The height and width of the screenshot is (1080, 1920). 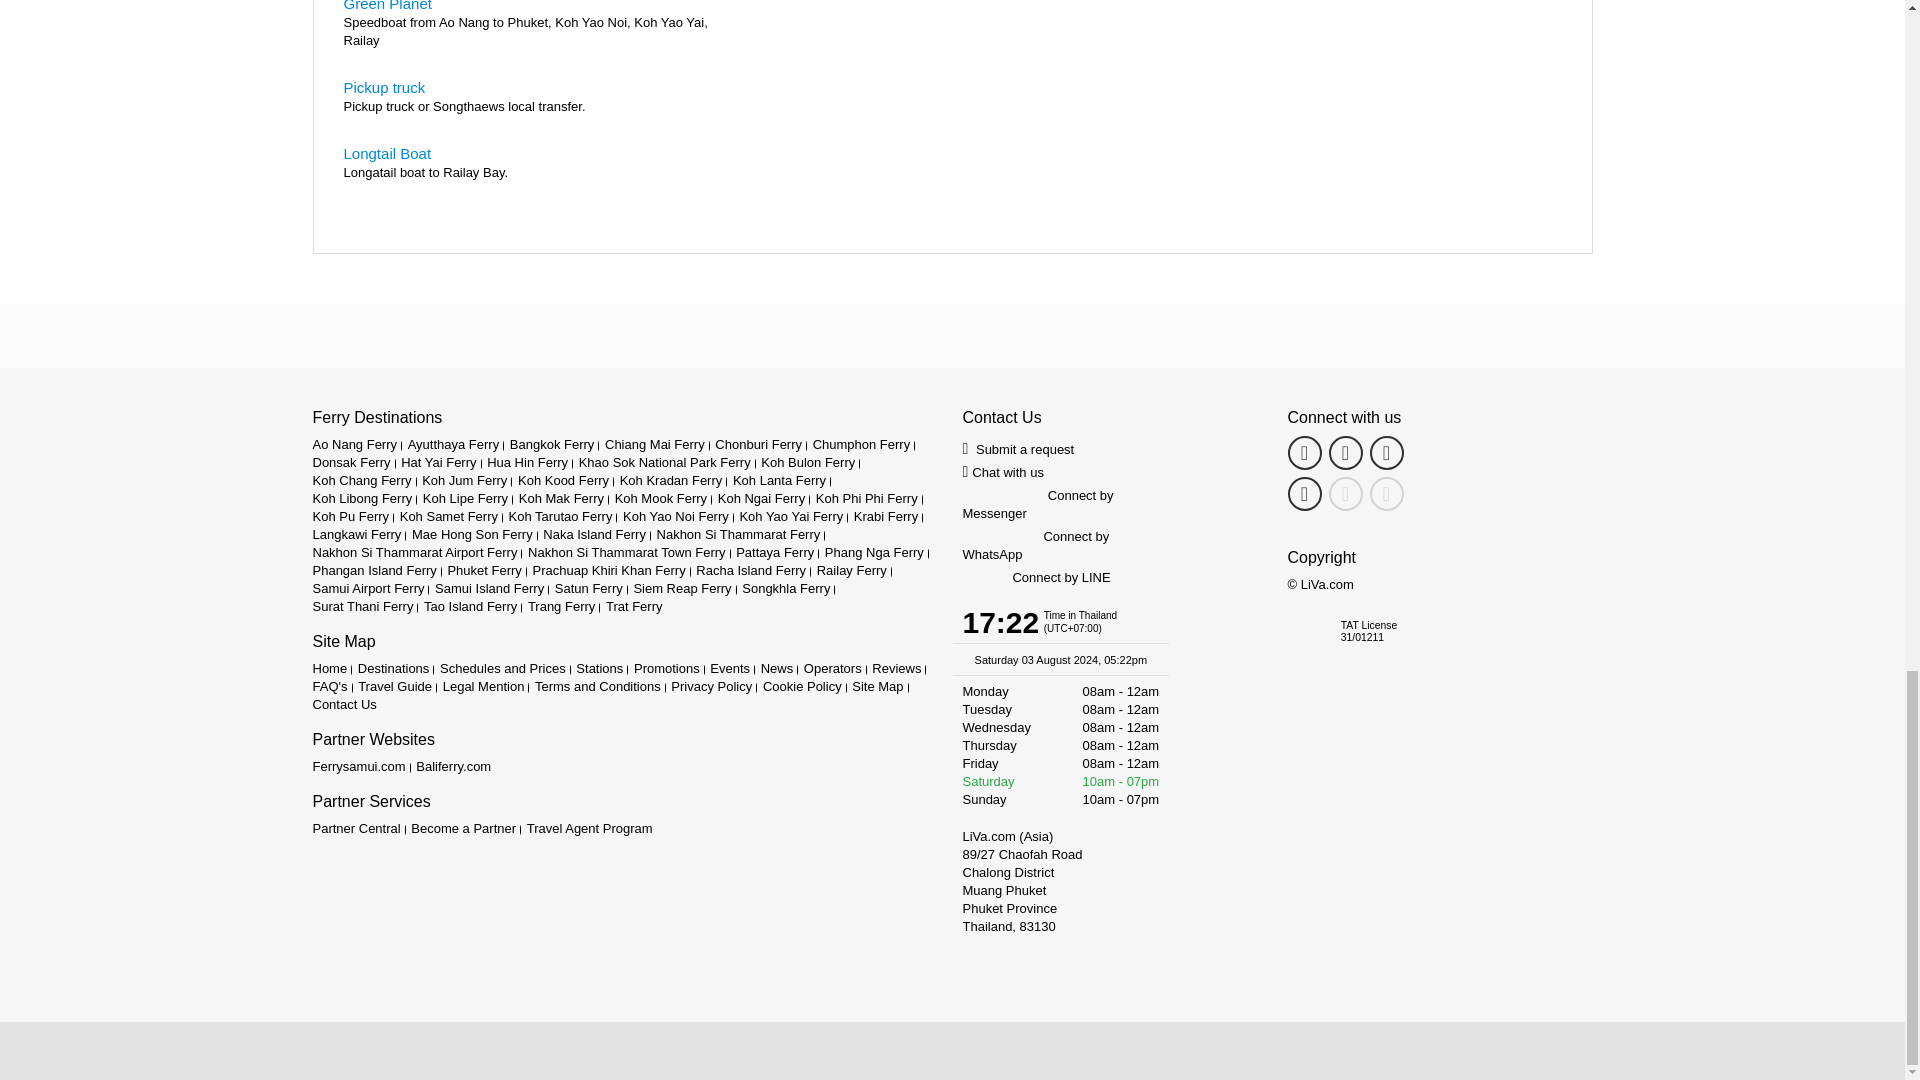 What do you see at coordinates (358, 766) in the screenshot?
I see `www.ferrysamui.com` at bounding box center [358, 766].